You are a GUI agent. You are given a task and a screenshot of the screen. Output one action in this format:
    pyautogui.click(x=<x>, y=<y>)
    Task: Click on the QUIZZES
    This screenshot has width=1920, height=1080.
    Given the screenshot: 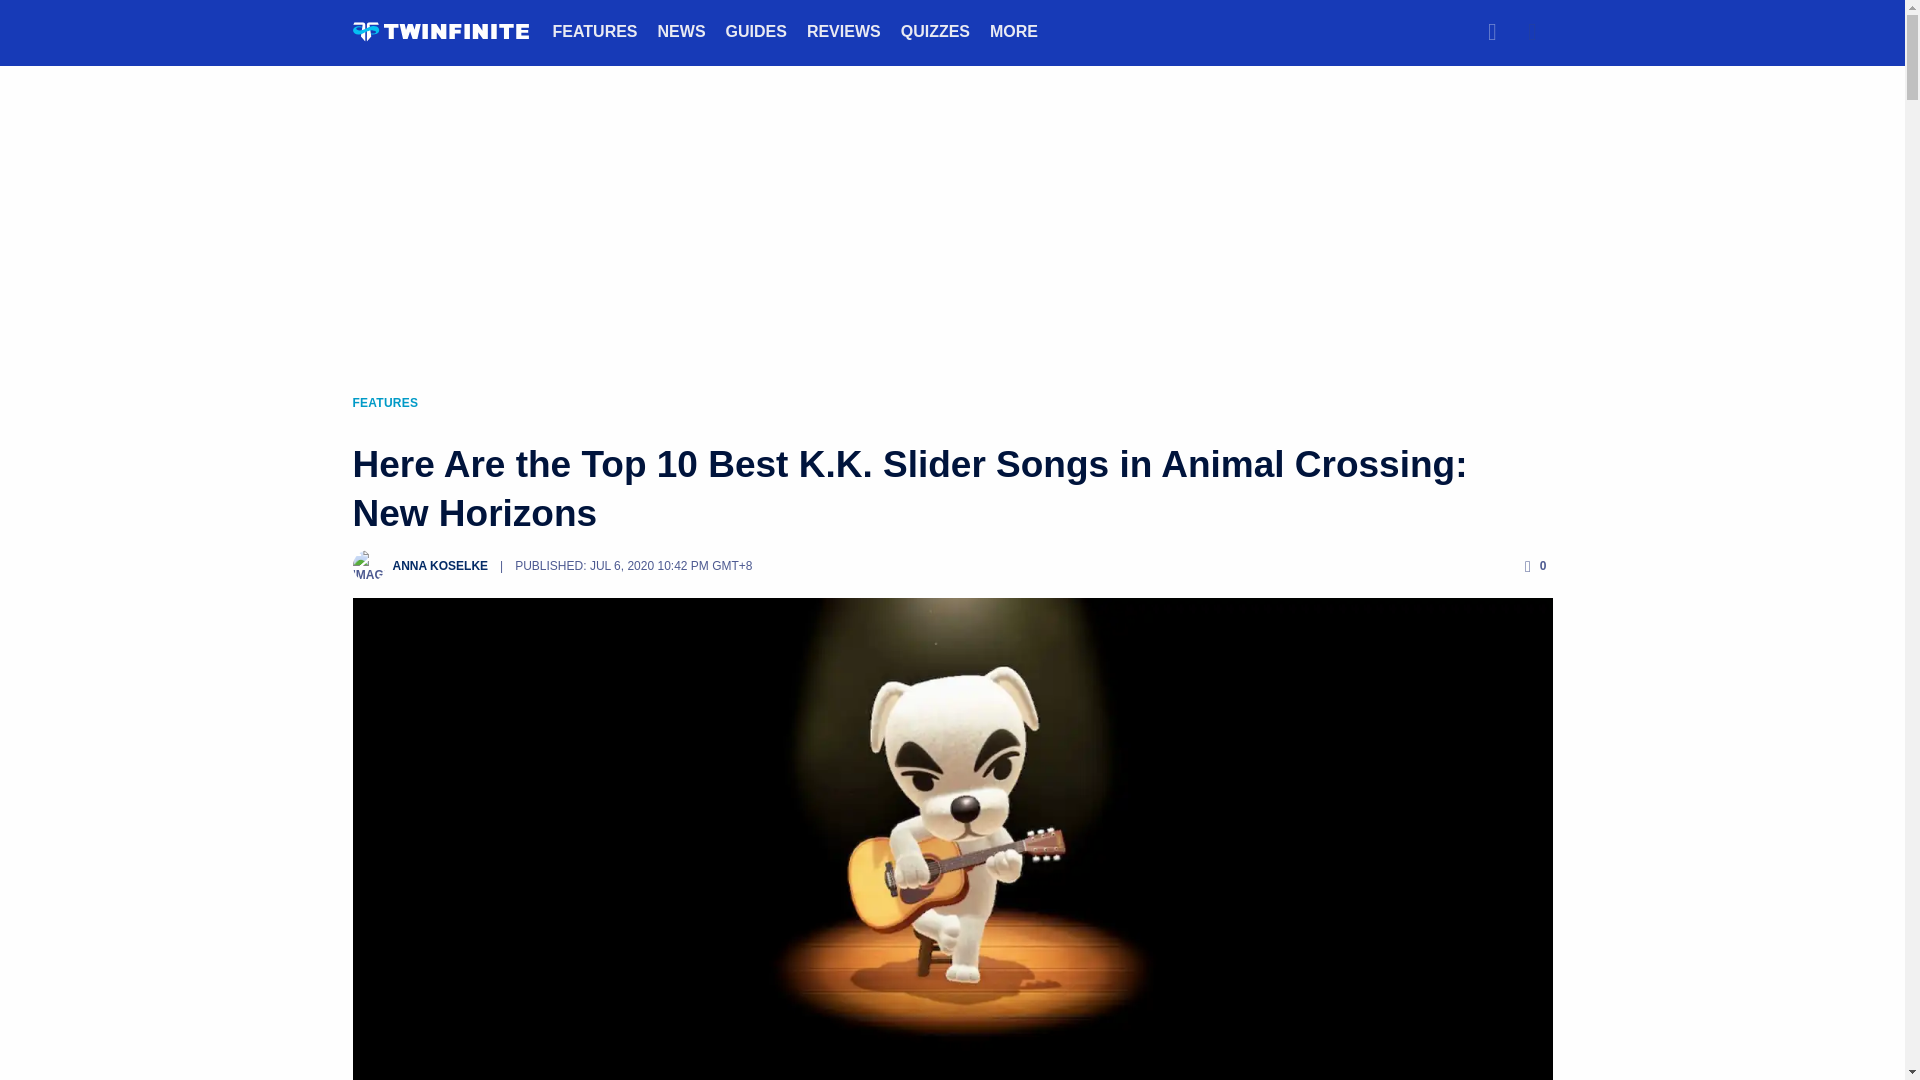 What is the action you would take?
    pyautogui.click(x=934, y=30)
    